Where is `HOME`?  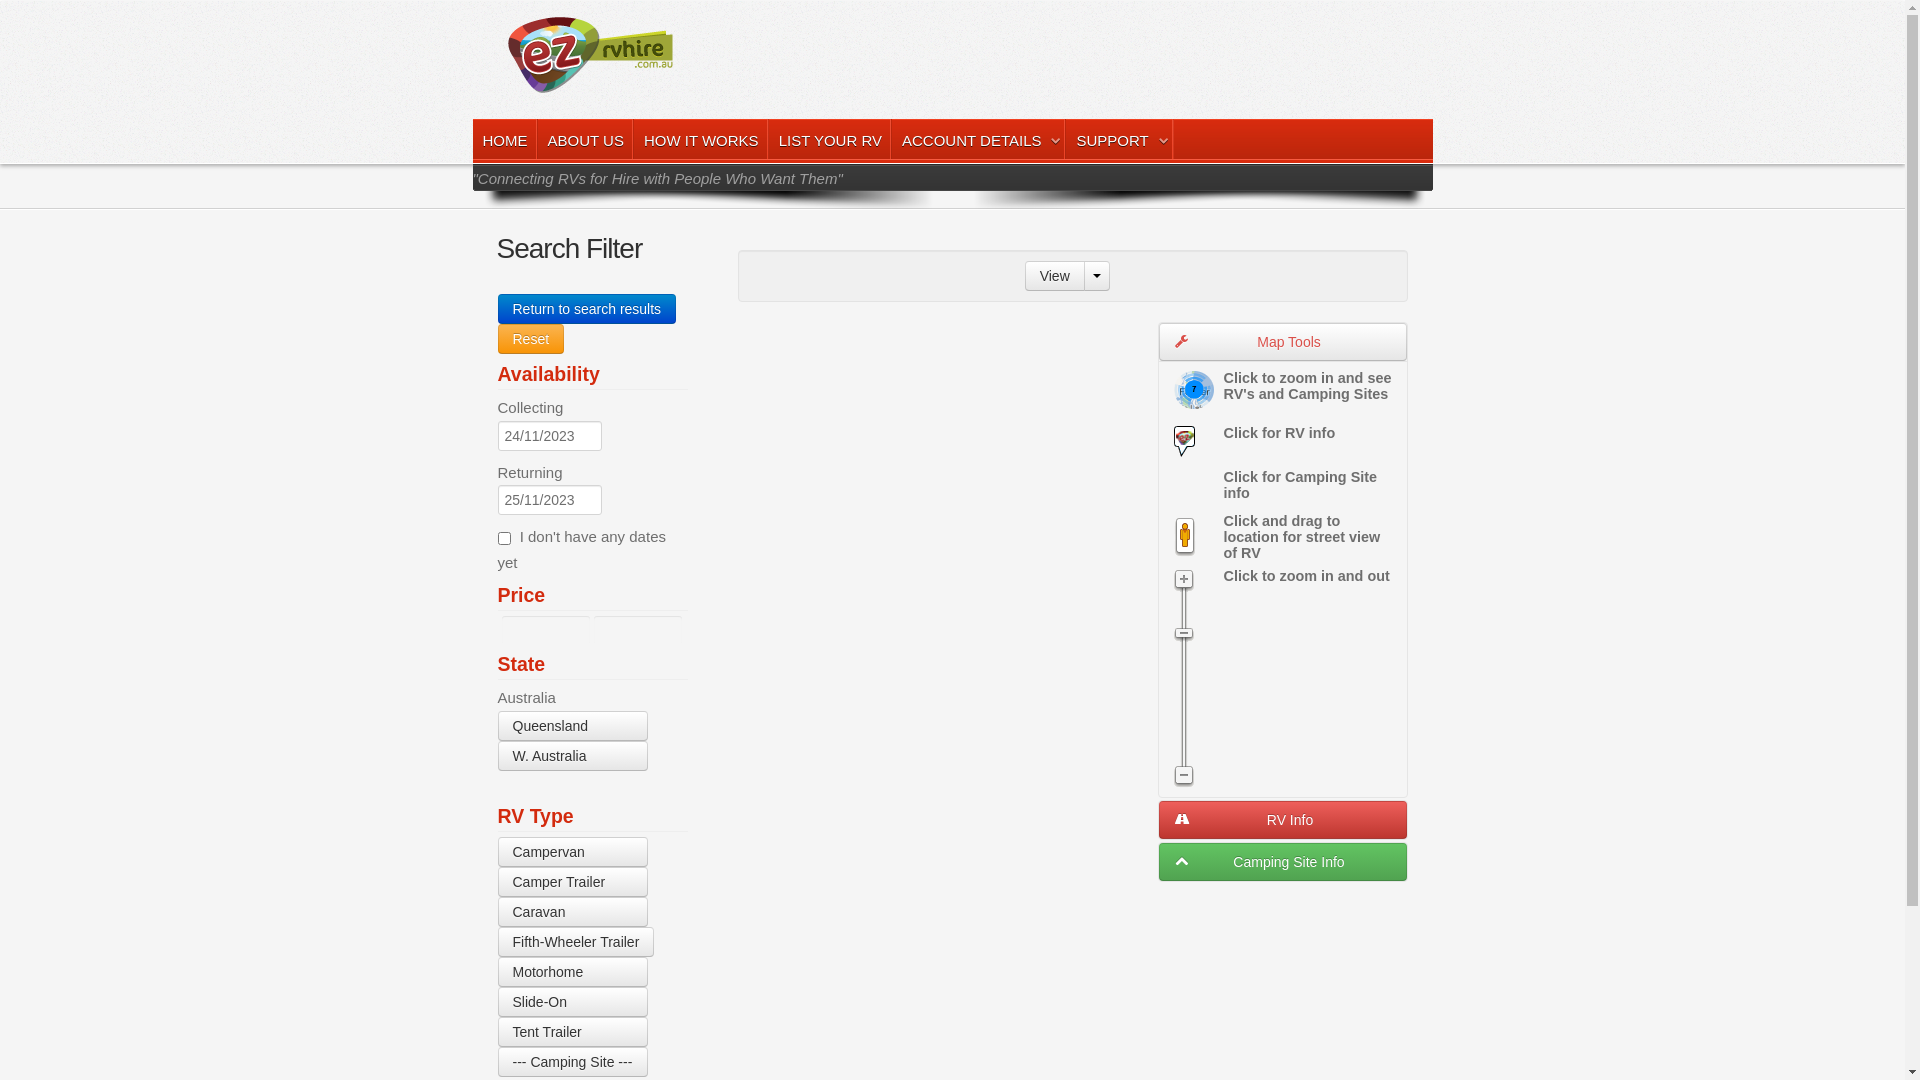 HOME is located at coordinates (504, 140).